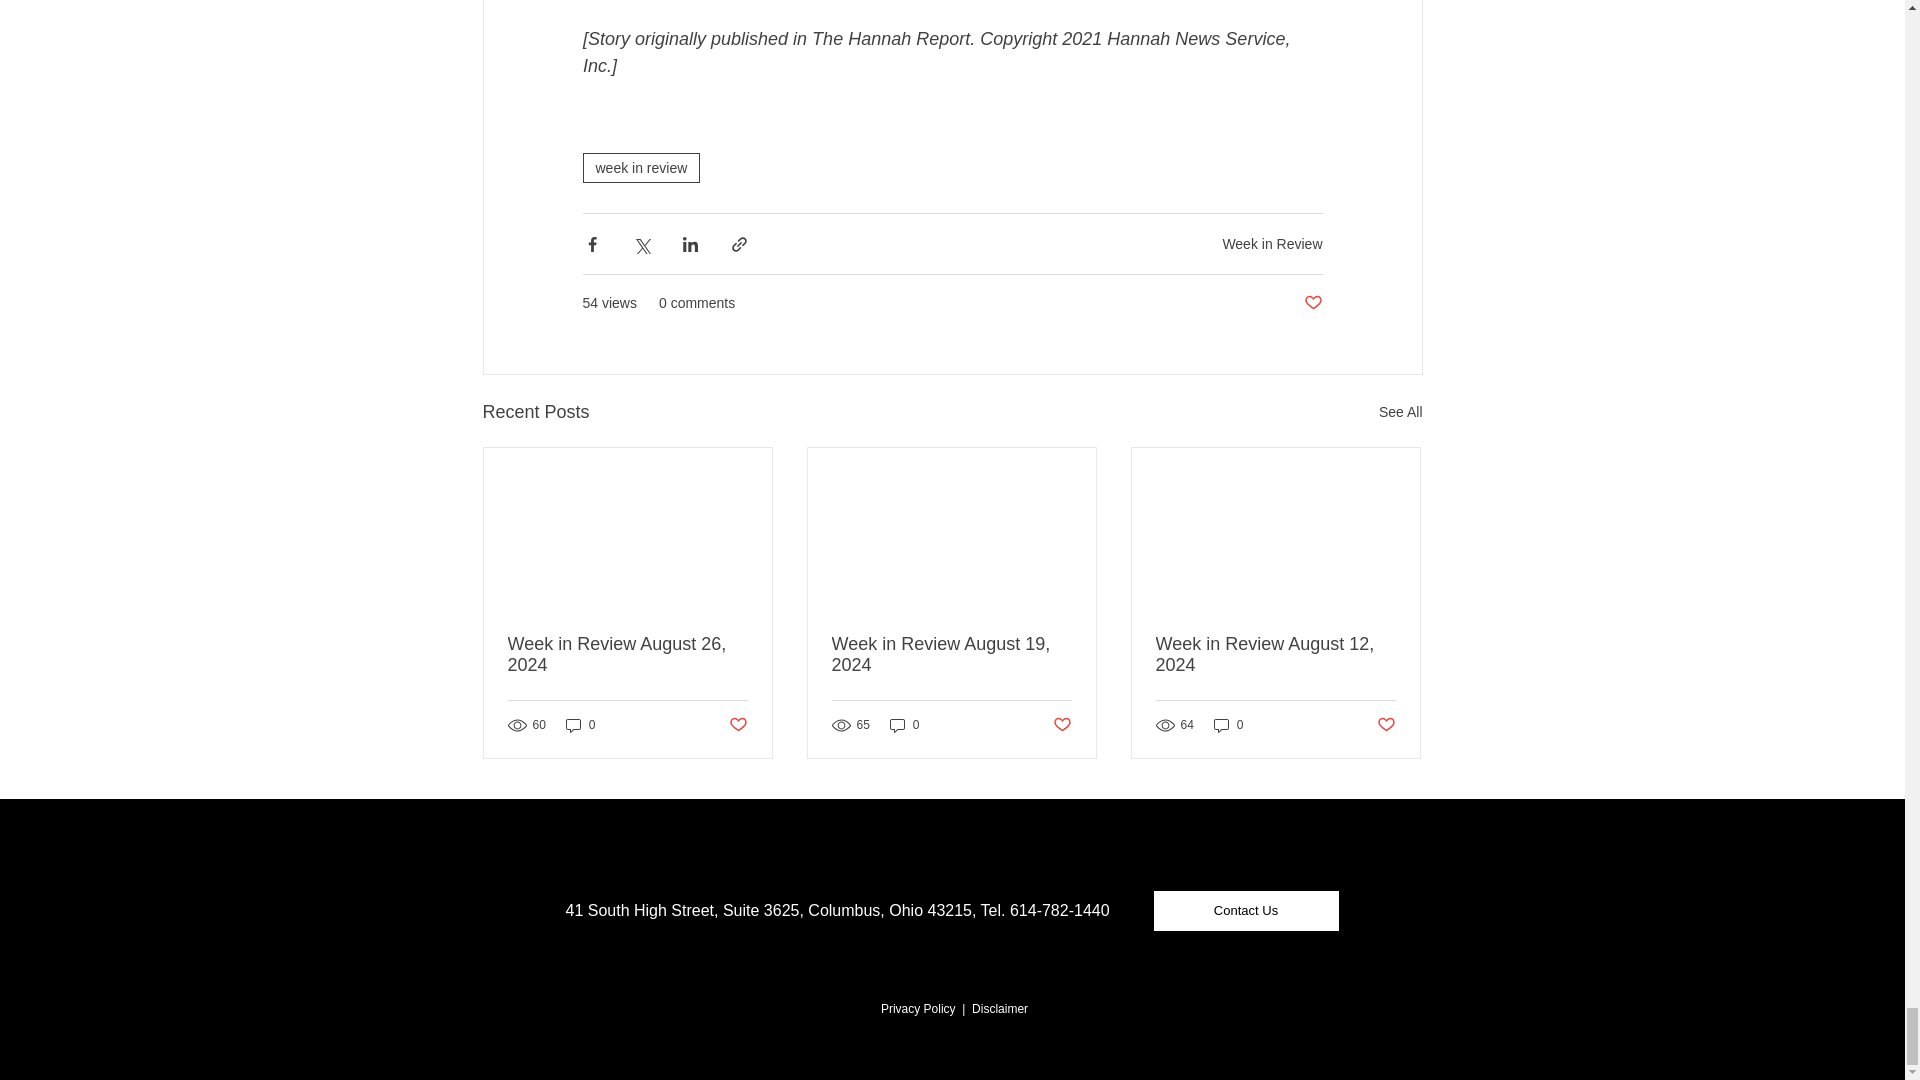 The height and width of the screenshot is (1080, 1920). I want to click on week in review, so click(640, 168).